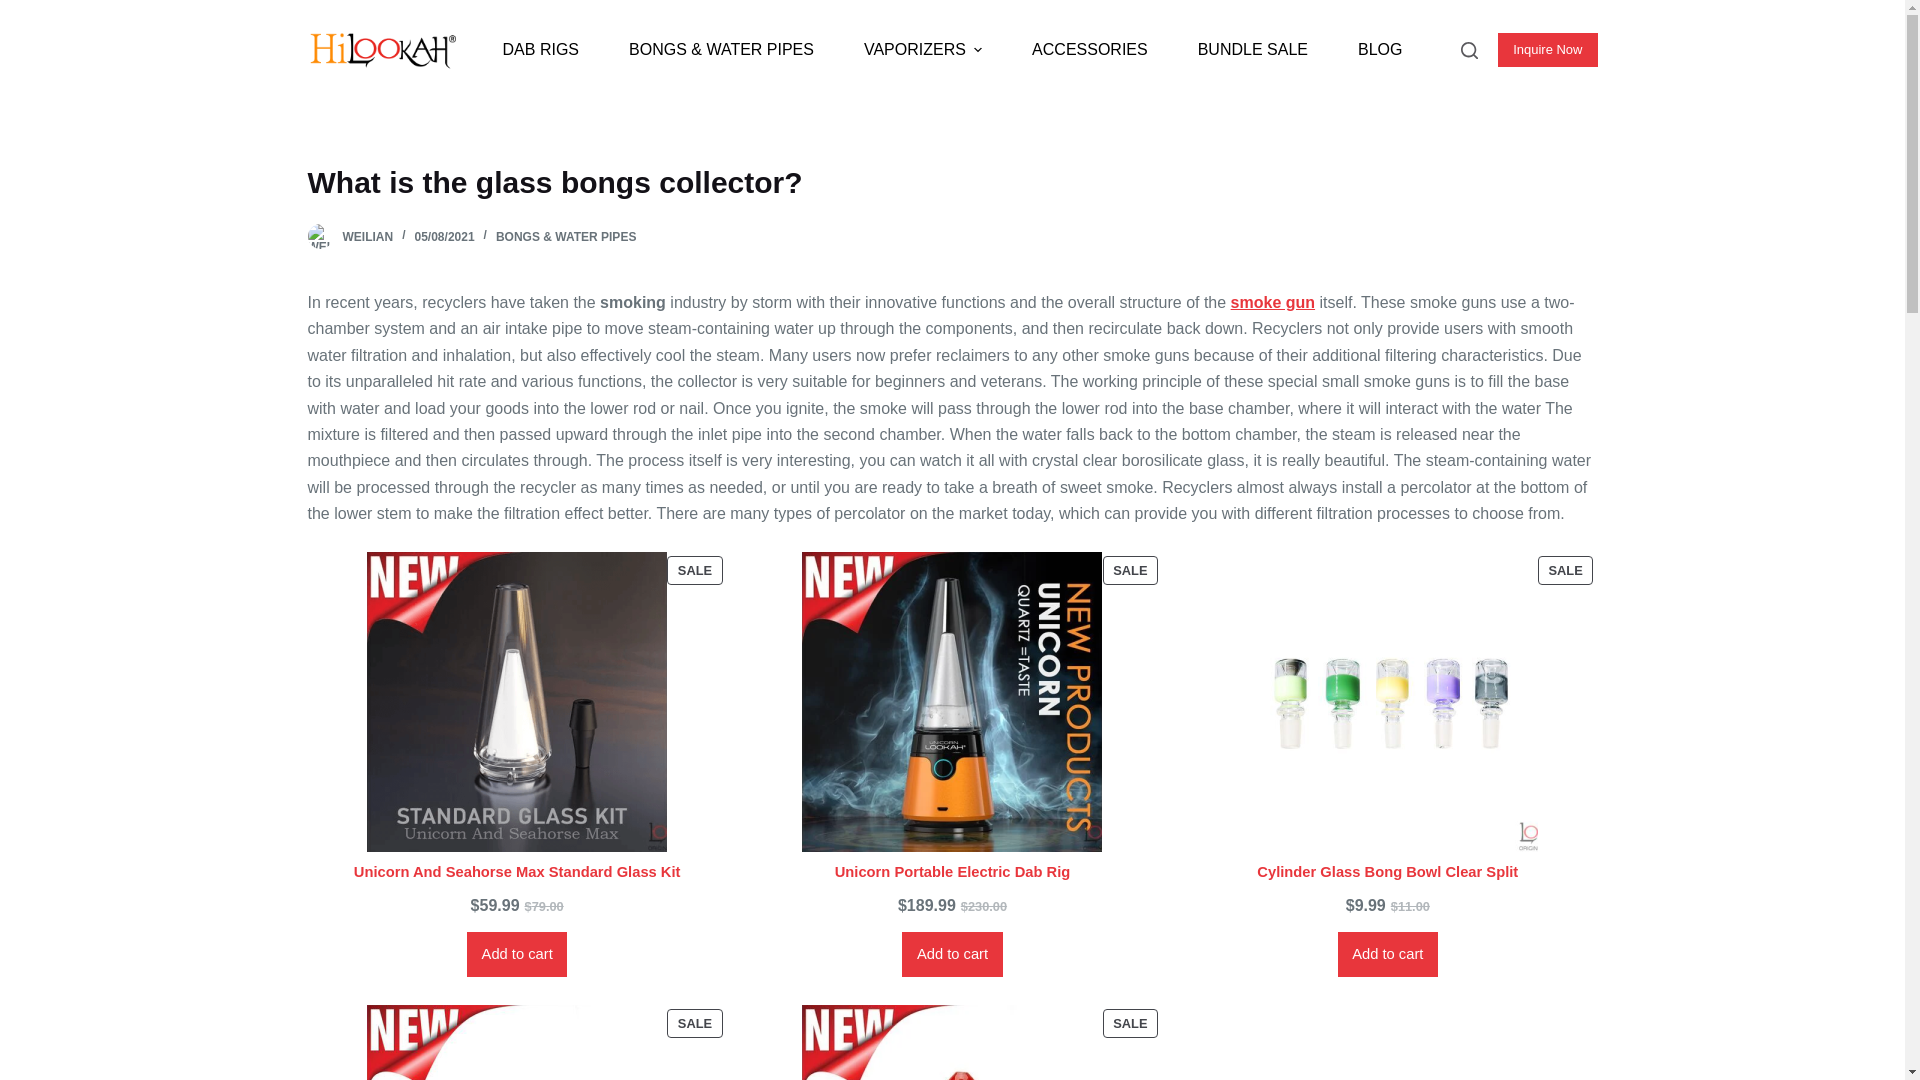  I want to click on ACCESSORIES, so click(1090, 49).